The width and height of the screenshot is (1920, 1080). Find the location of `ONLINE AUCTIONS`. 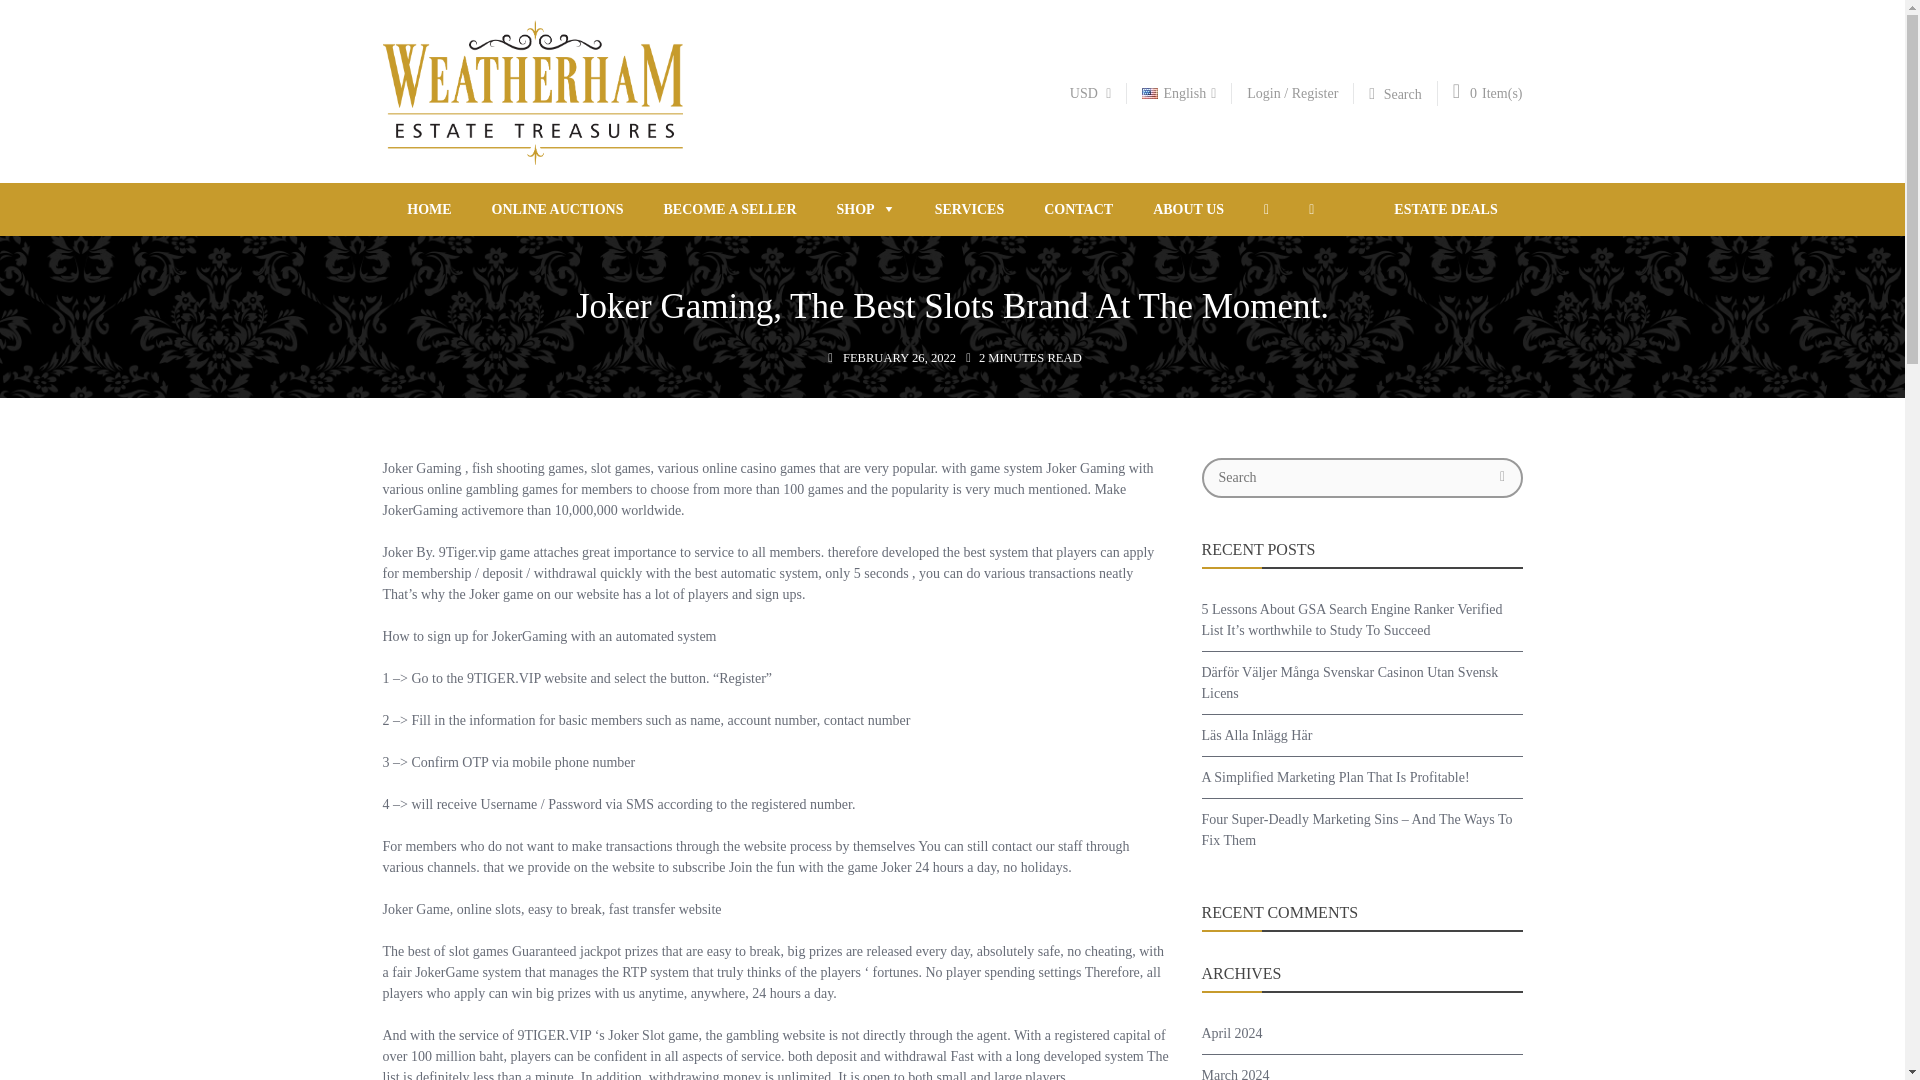

ONLINE AUCTIONS is located at coordinates (558, 209).